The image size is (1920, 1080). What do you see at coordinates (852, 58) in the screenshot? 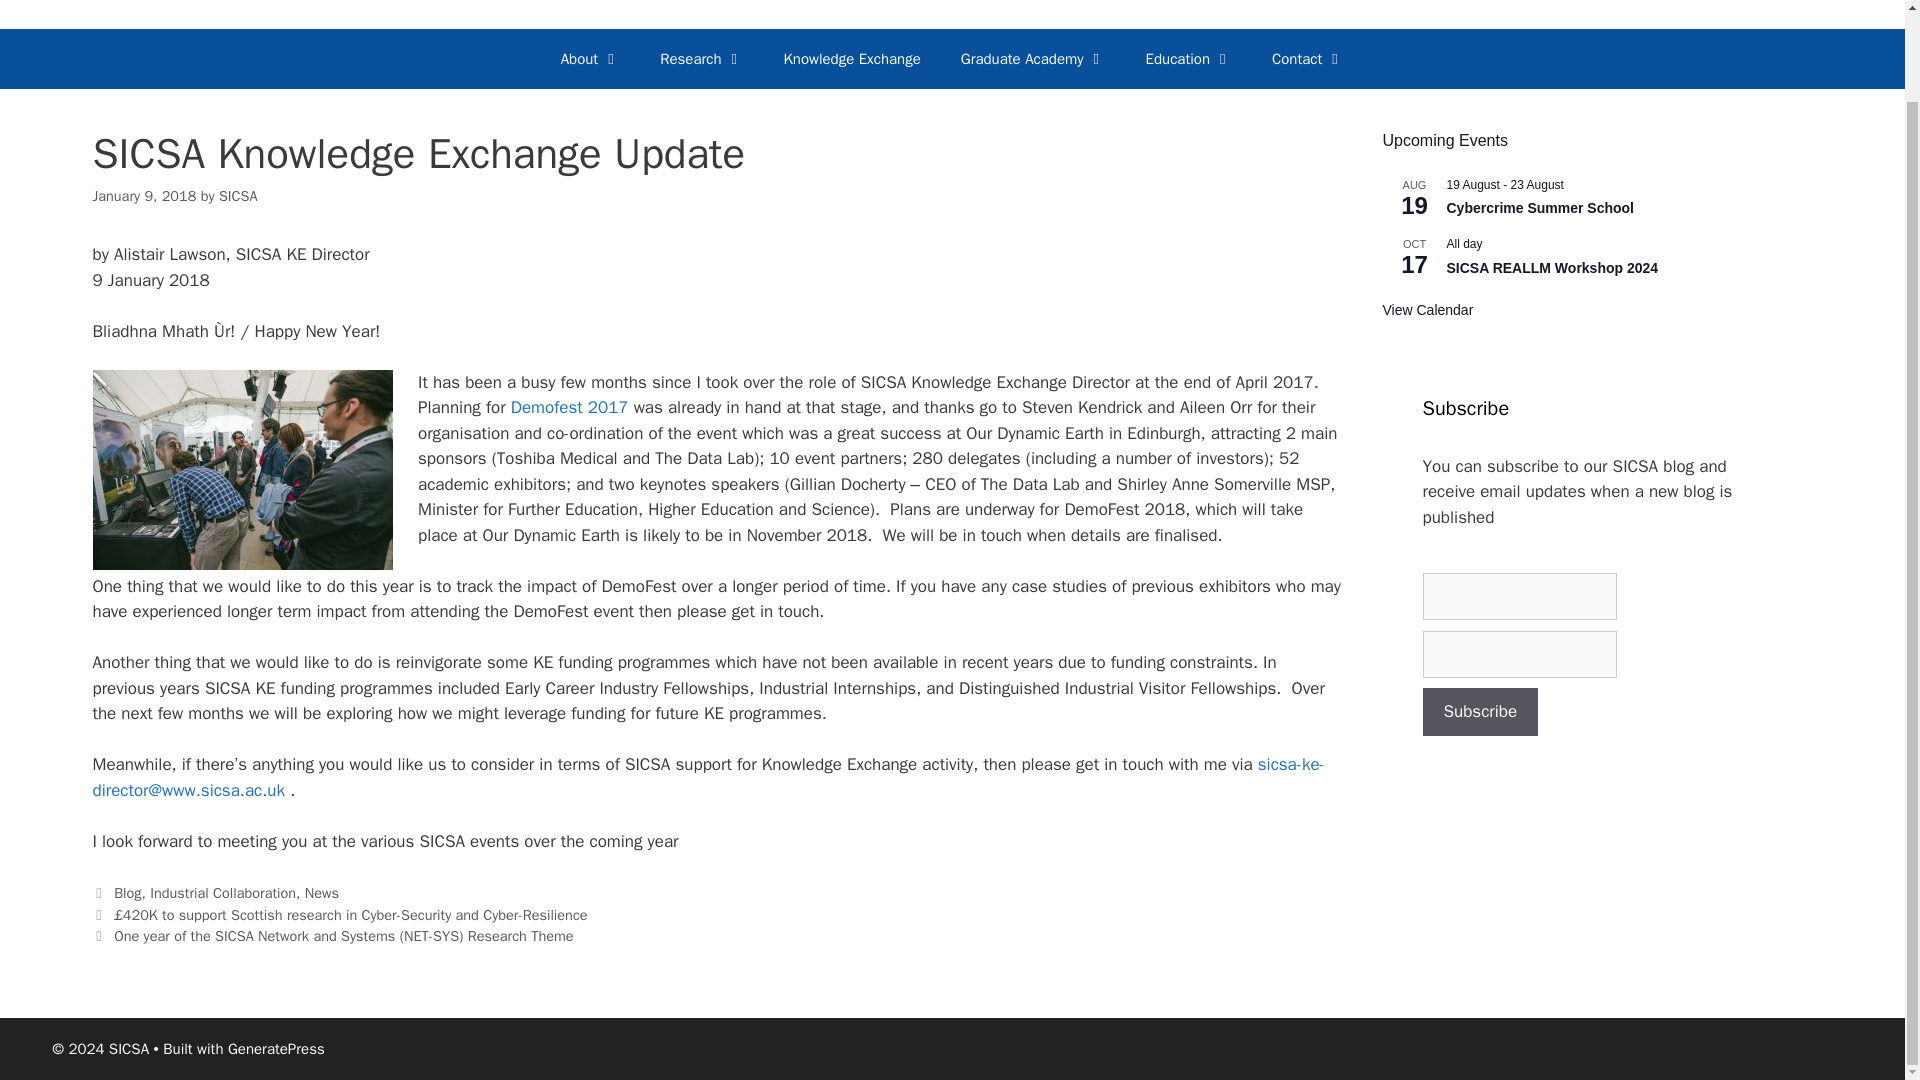
I see `Knowledge Exchange` at bounding box center [852, 58].